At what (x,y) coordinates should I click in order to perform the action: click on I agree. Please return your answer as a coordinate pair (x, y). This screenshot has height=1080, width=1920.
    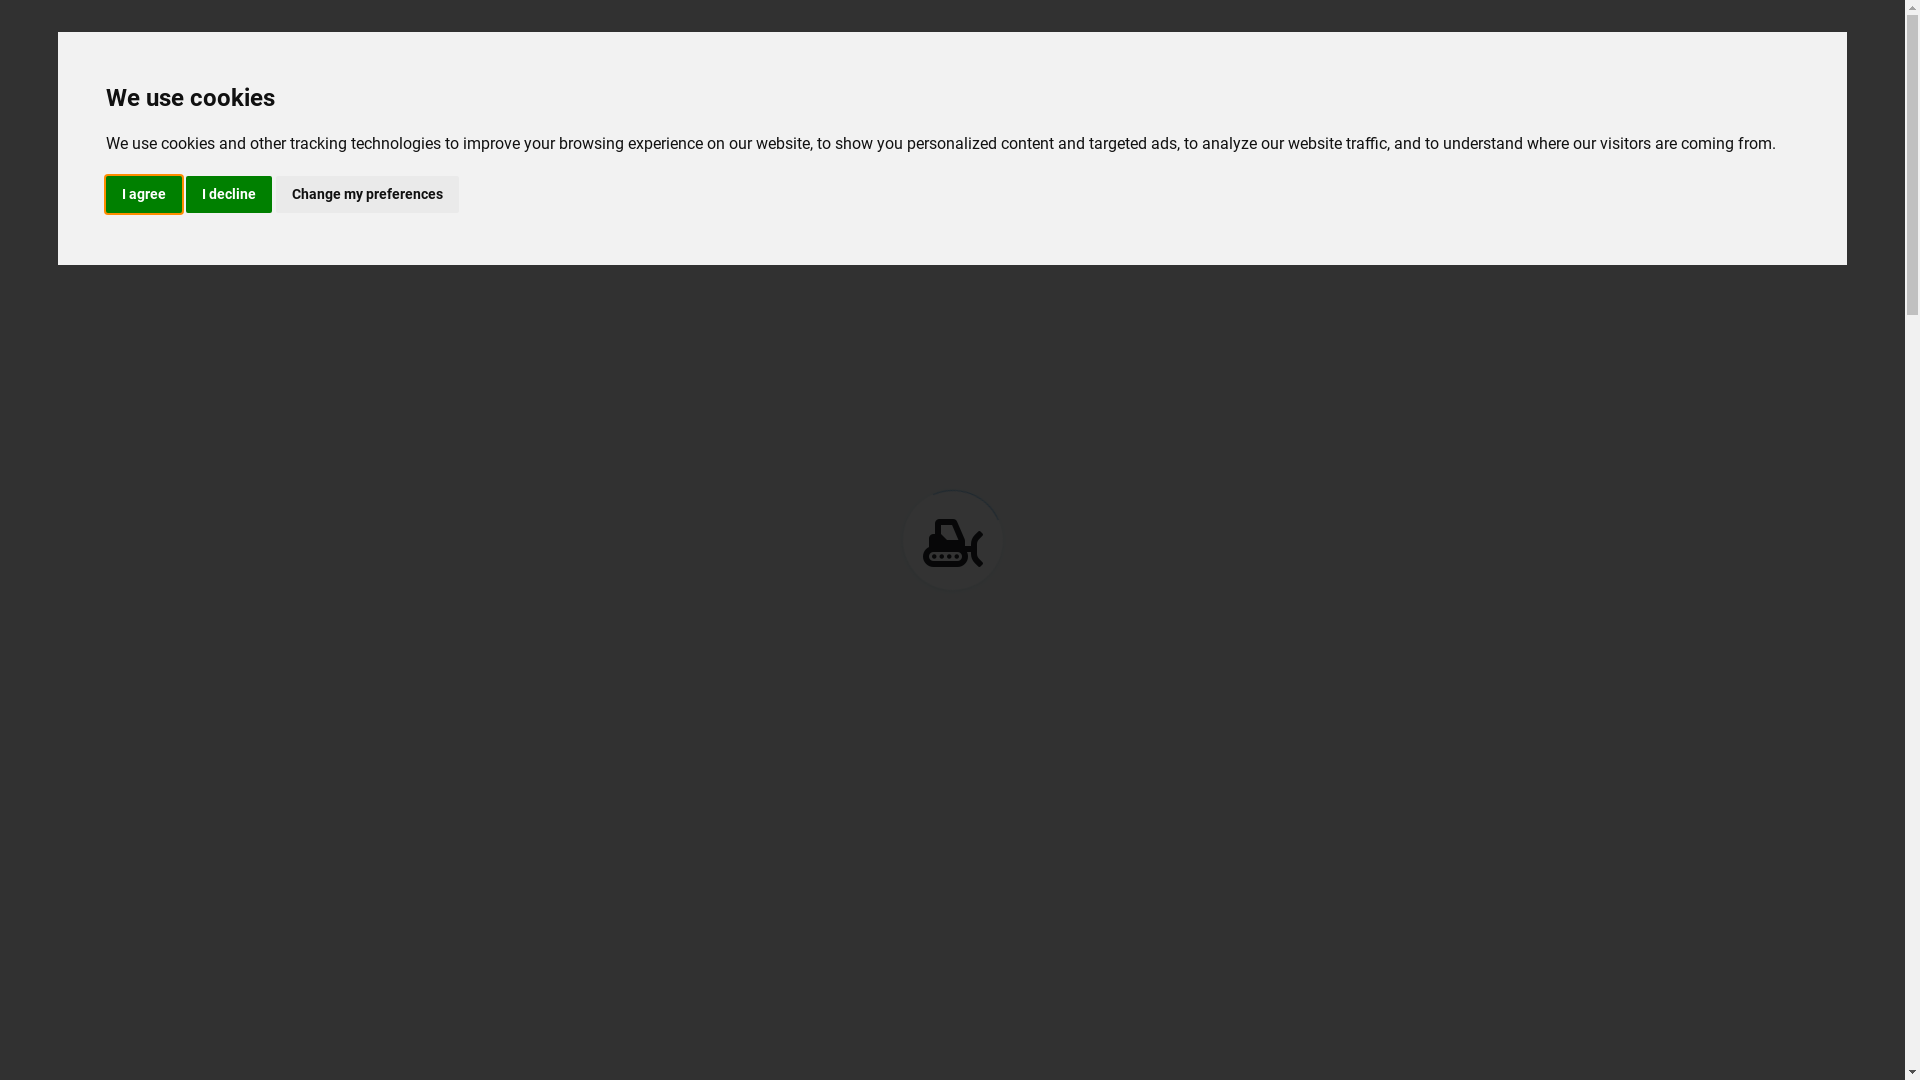
    Looking at the image, I should click on (144, 194).